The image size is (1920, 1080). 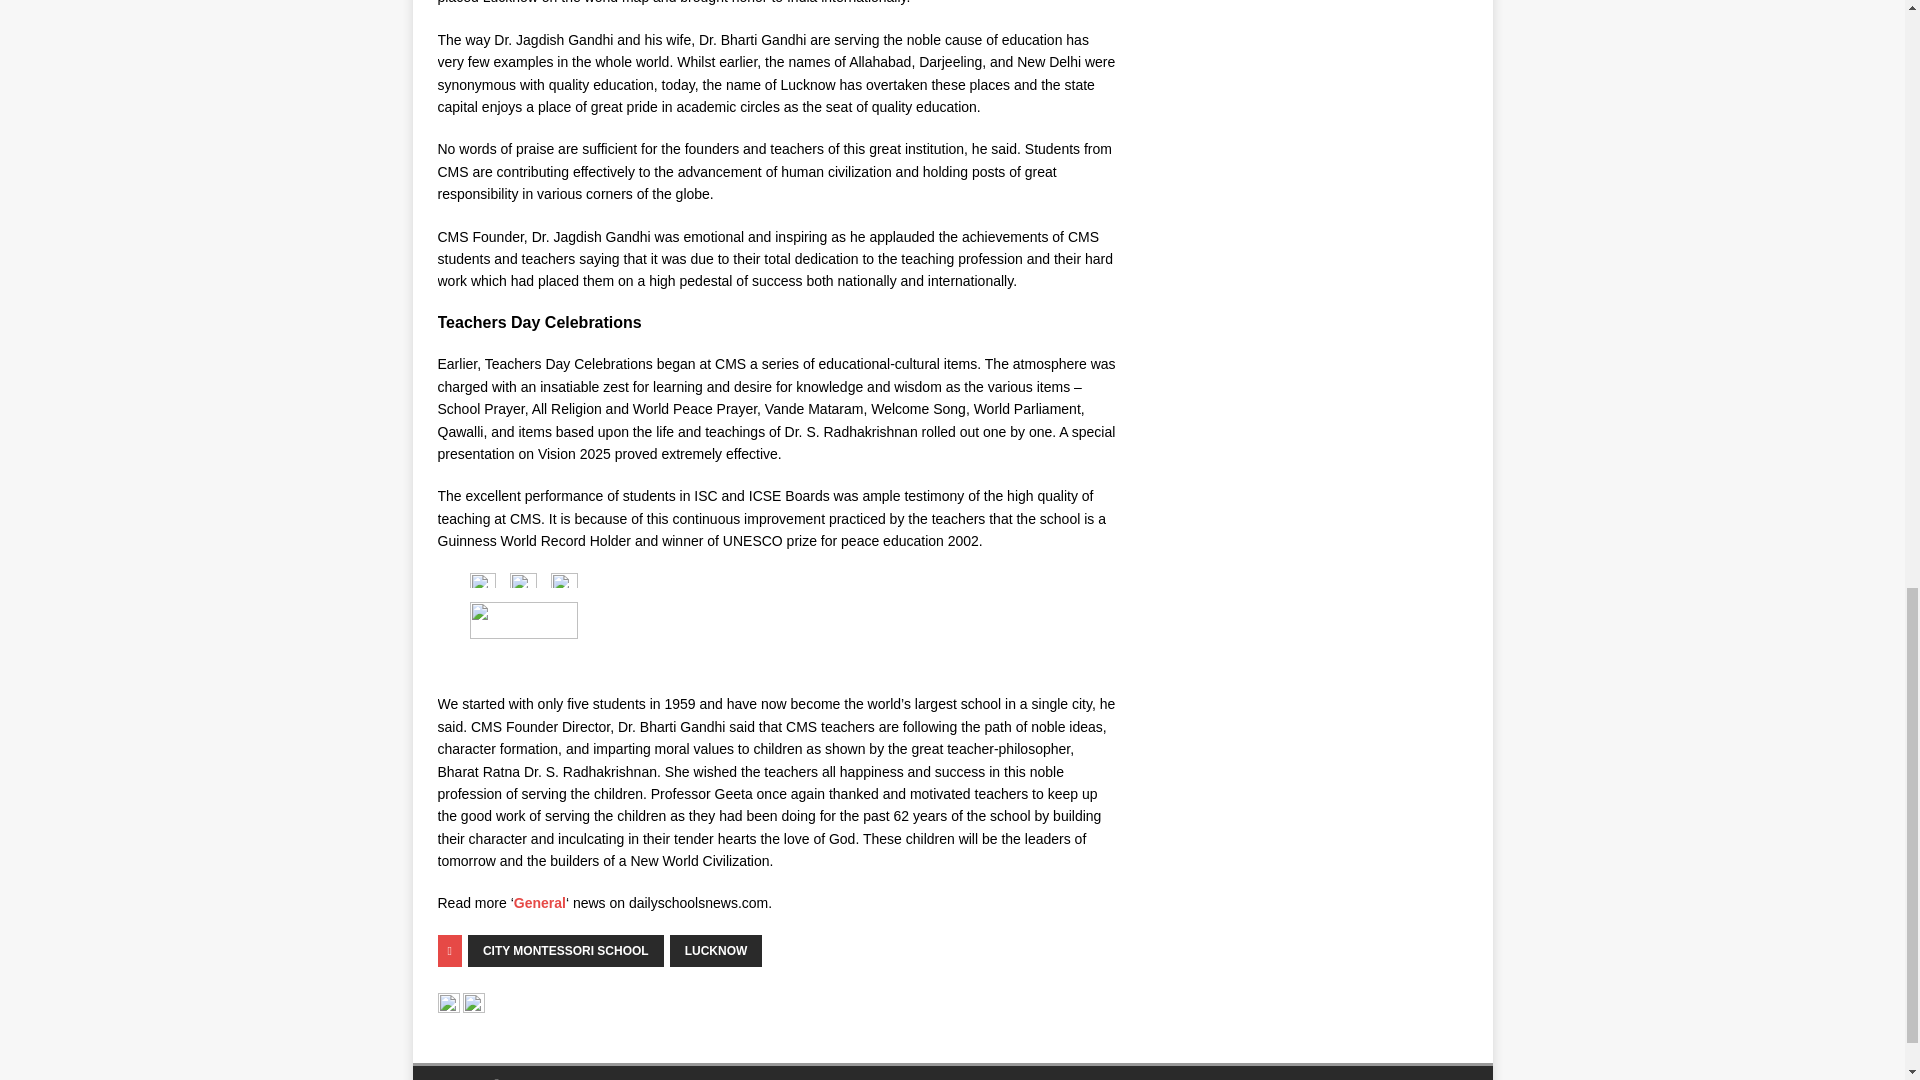 I want to click on LUCKNOW, so click(x=716, y=950).